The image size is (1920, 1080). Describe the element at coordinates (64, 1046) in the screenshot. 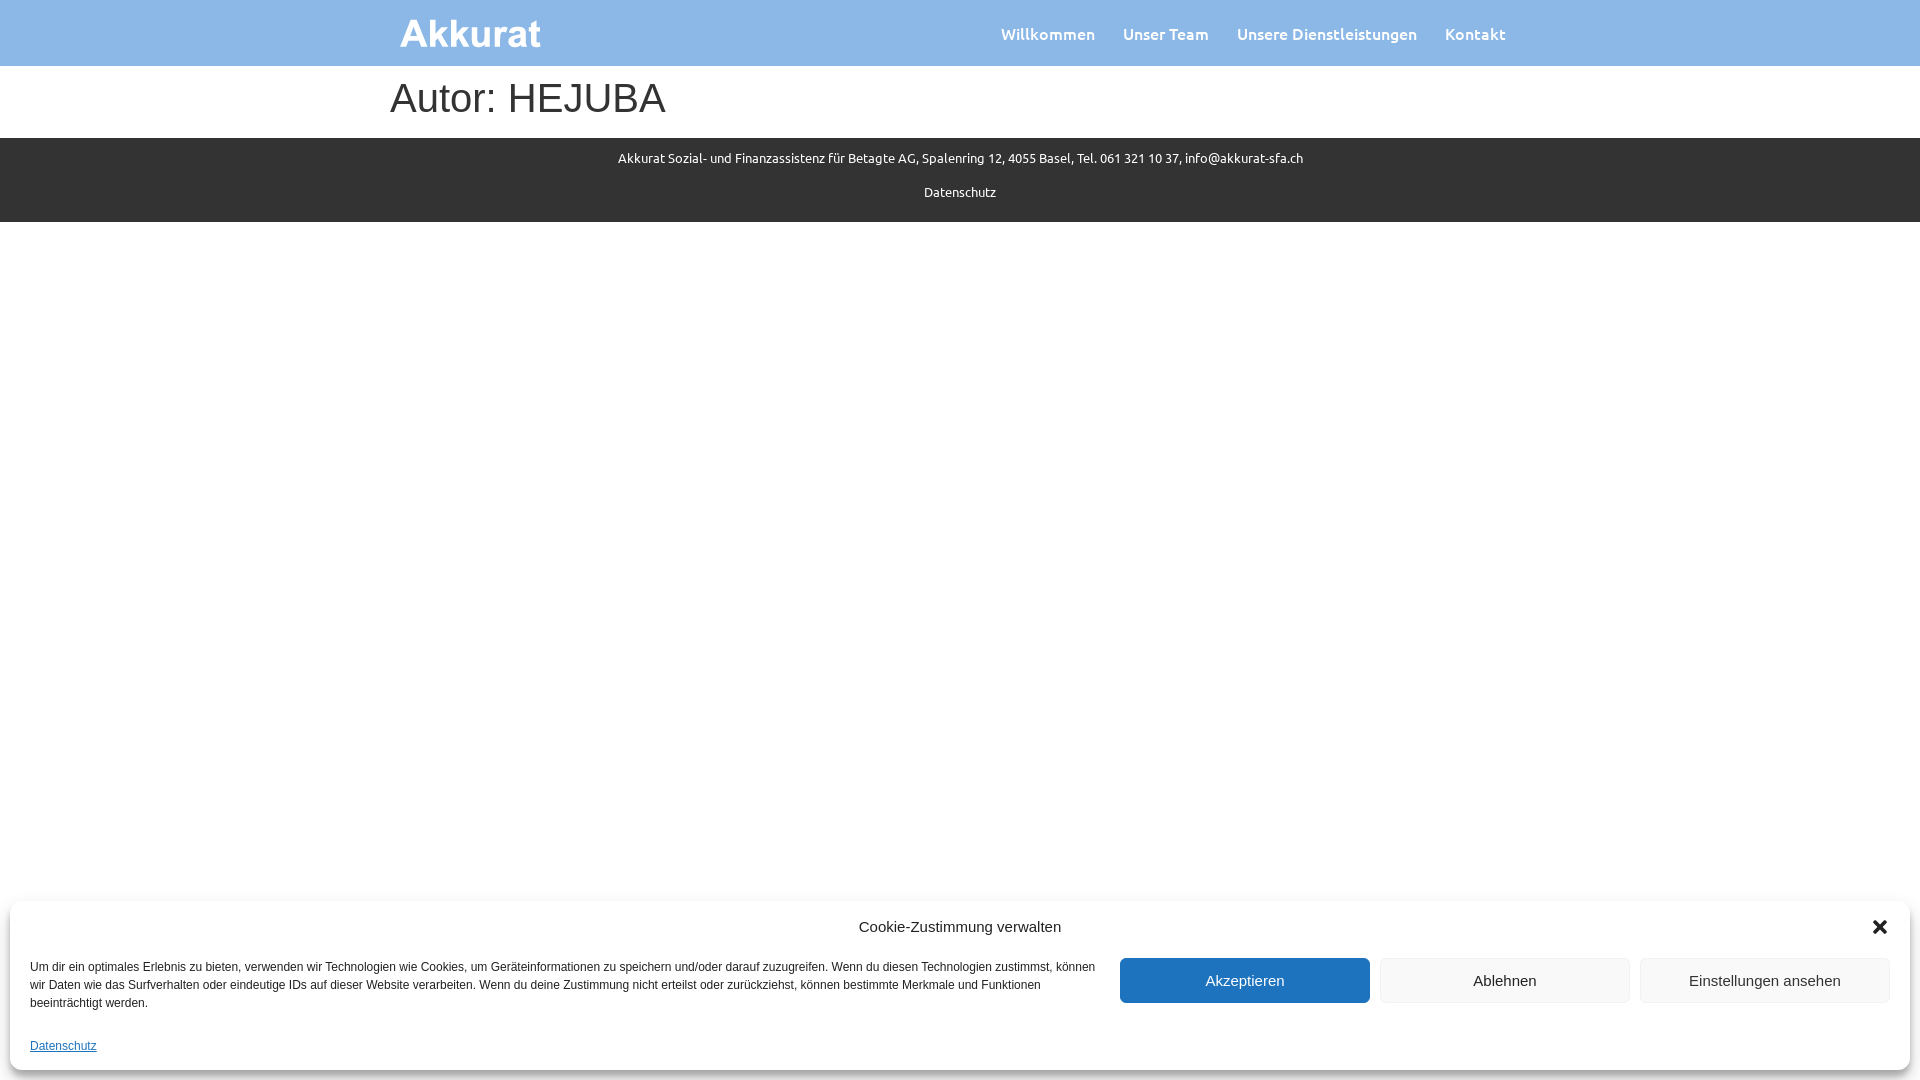

I see `Datenschutz` at that location.